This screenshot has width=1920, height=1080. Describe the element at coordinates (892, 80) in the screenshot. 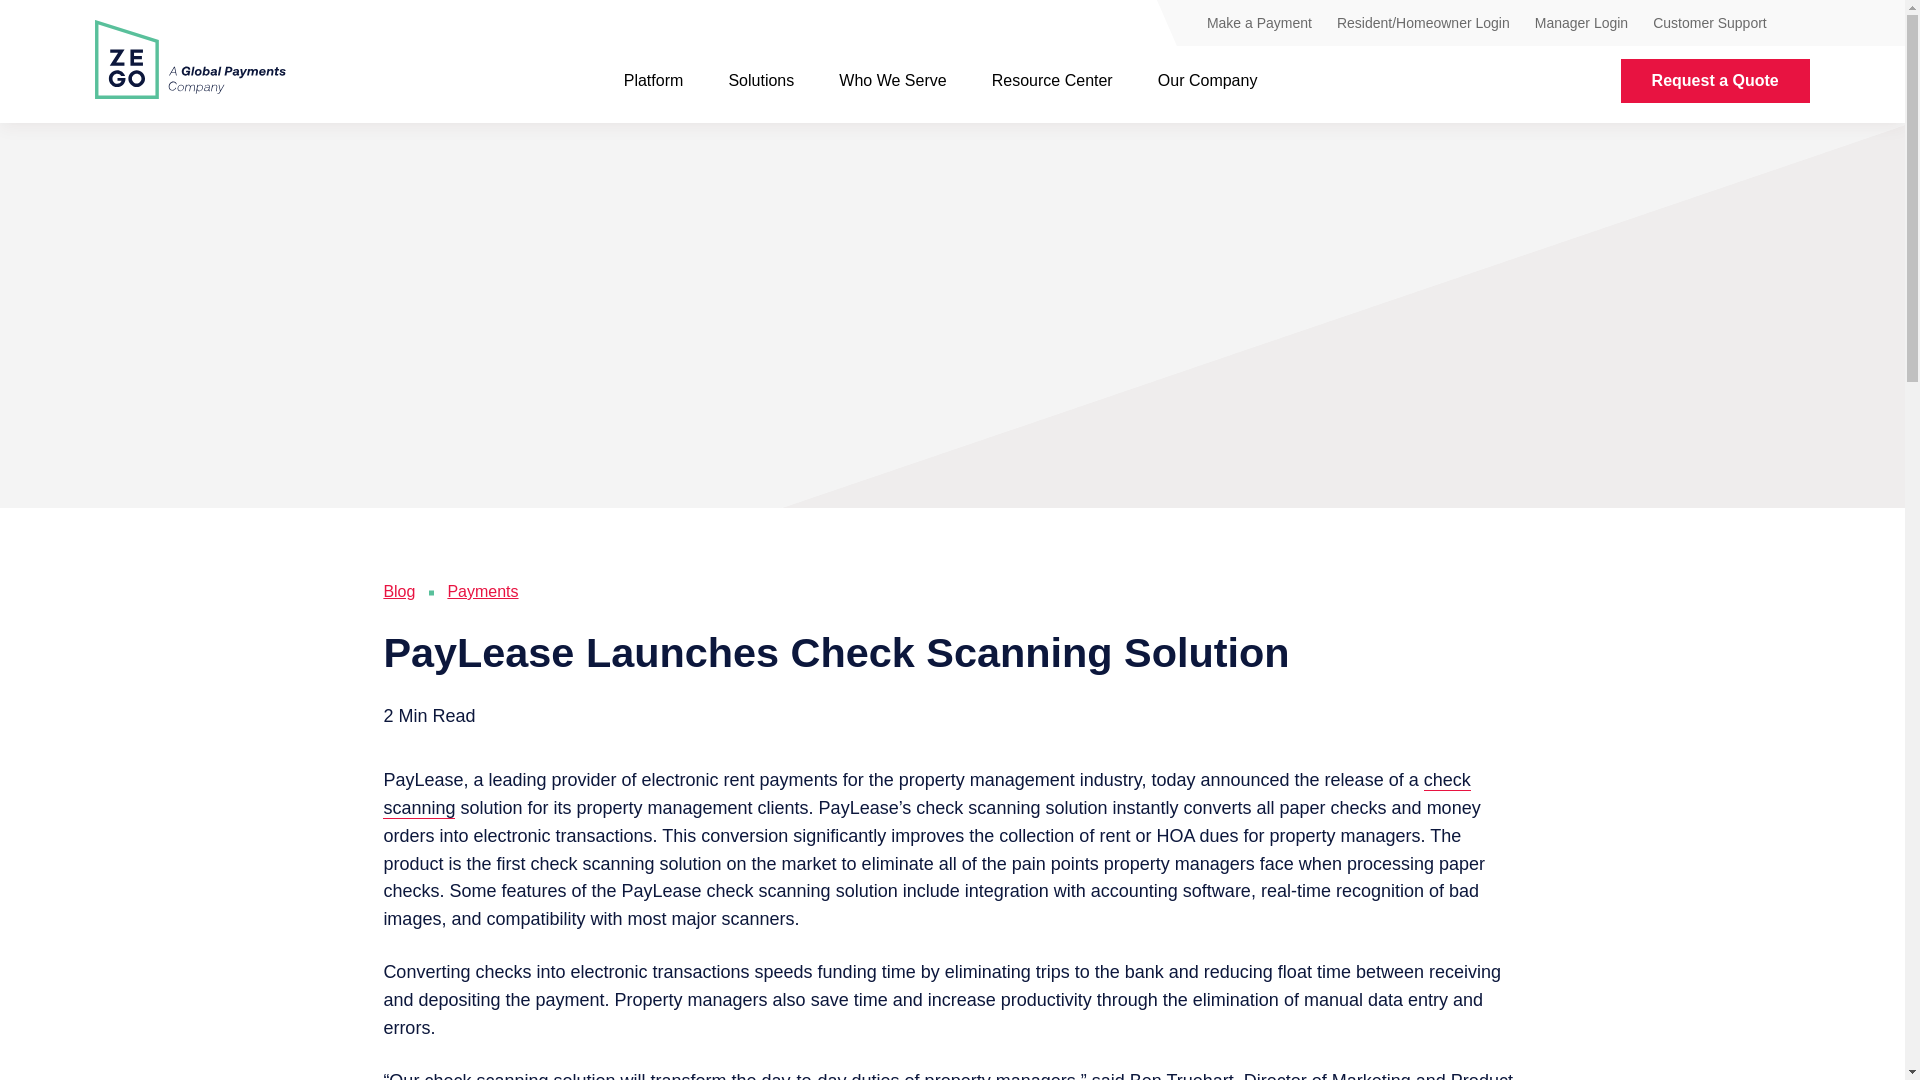

I see `Who We Serve` at that location.